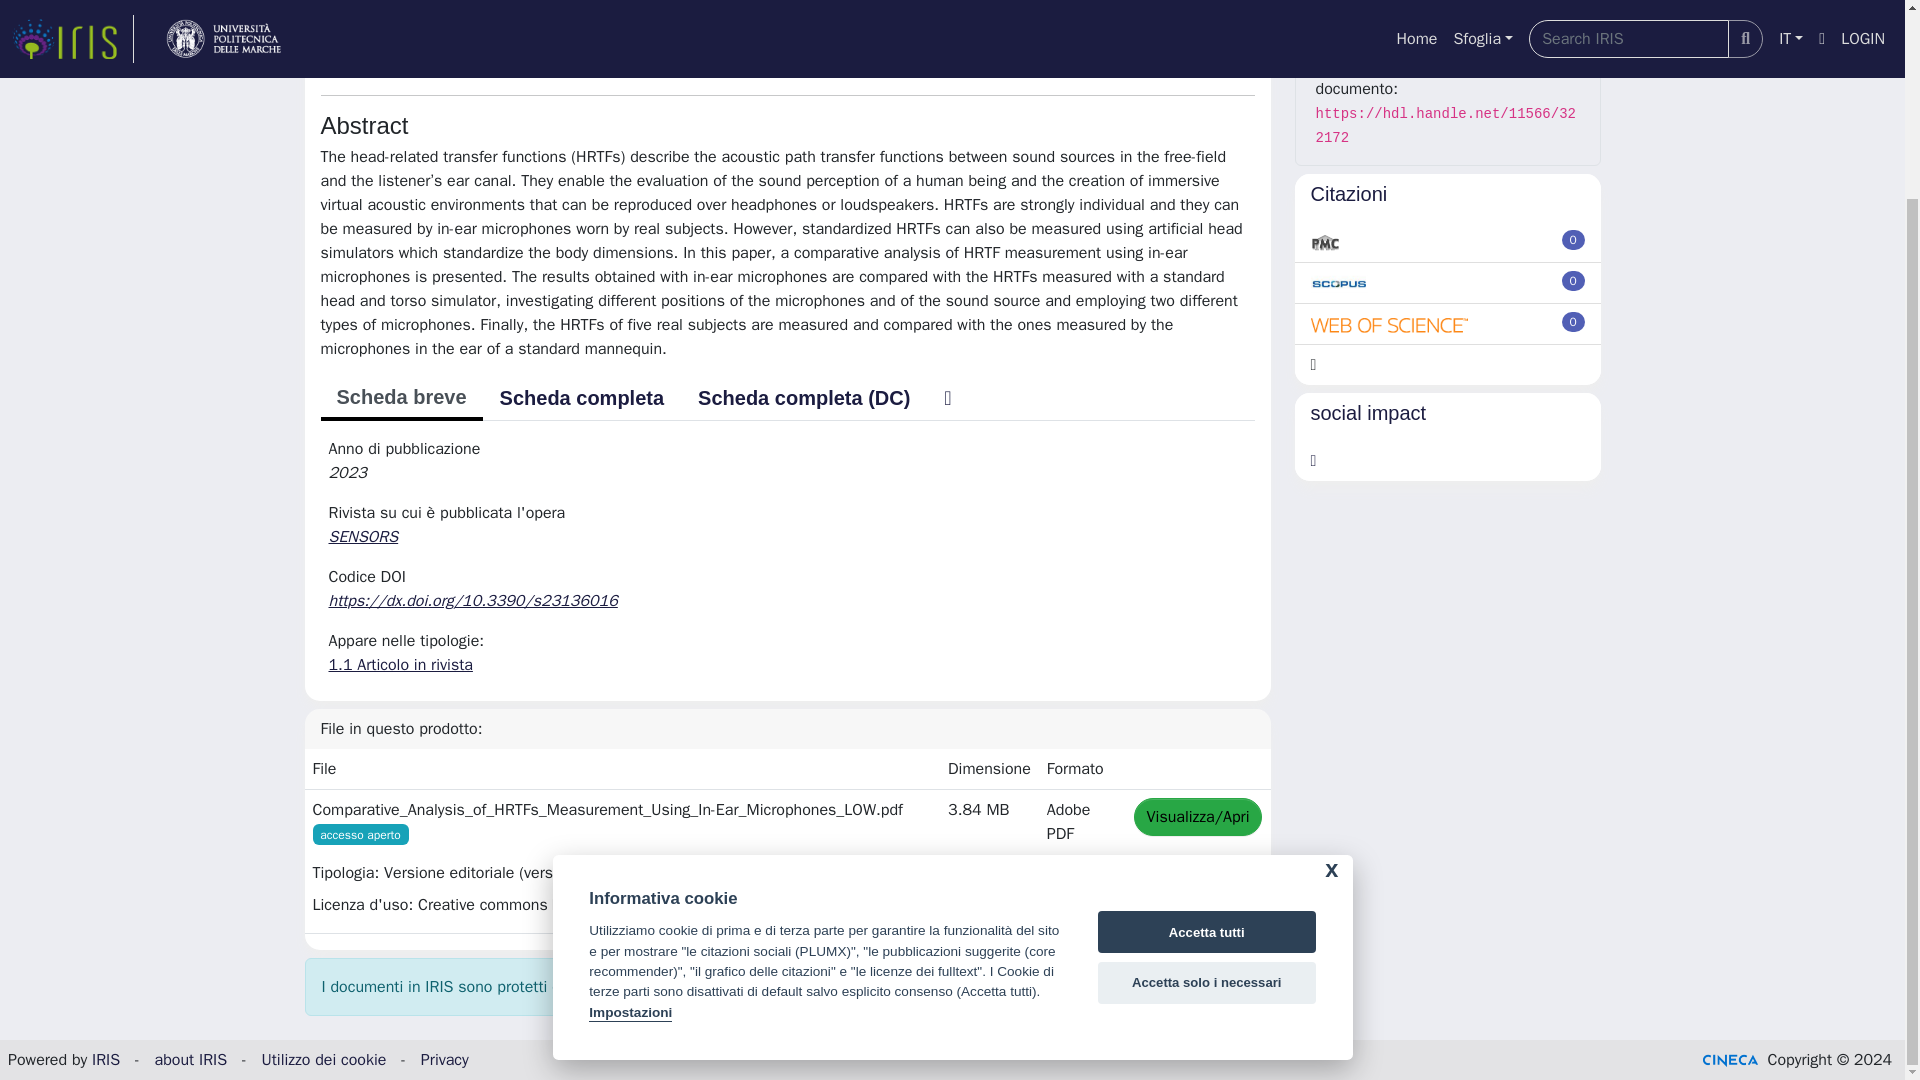  I want to click on Spinsante S., so click(714, 26).